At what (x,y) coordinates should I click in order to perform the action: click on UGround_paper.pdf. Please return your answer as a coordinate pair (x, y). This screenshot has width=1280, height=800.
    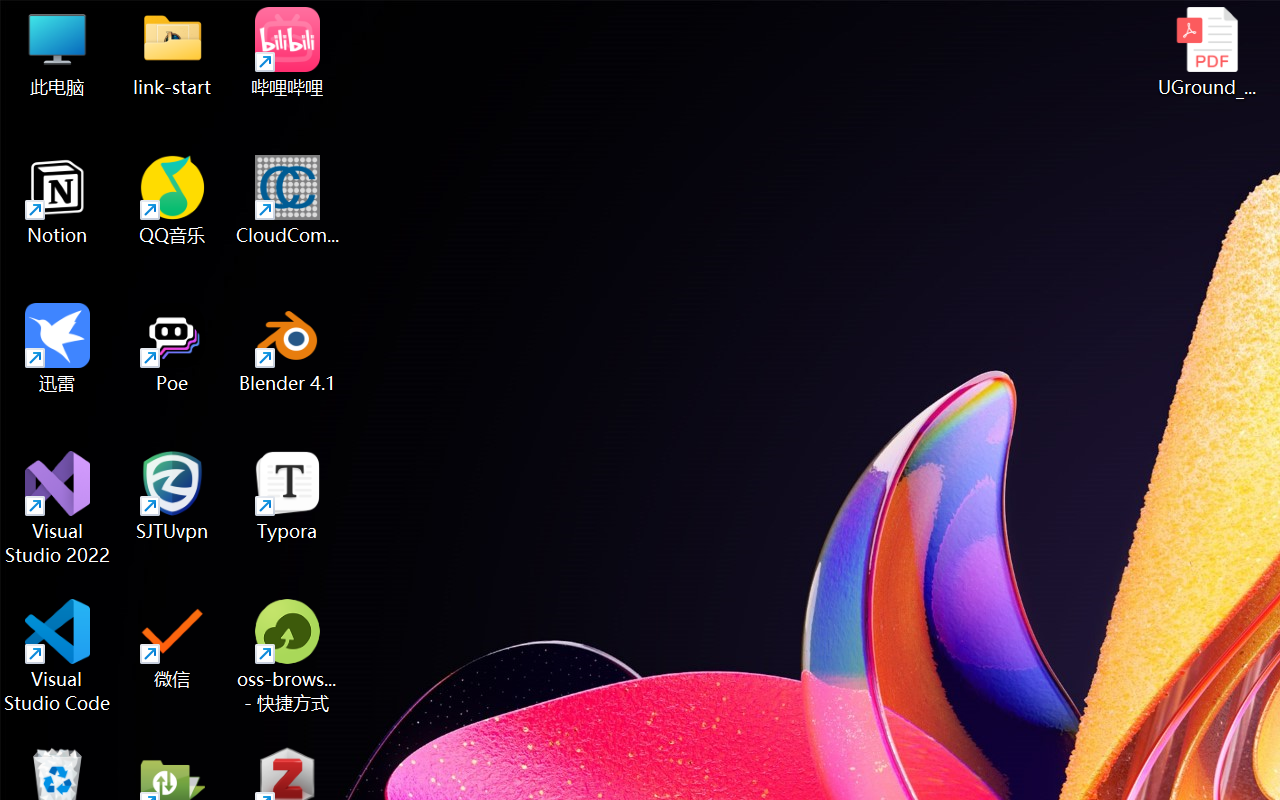
    Looking at the image, I should click on (1206, 52).